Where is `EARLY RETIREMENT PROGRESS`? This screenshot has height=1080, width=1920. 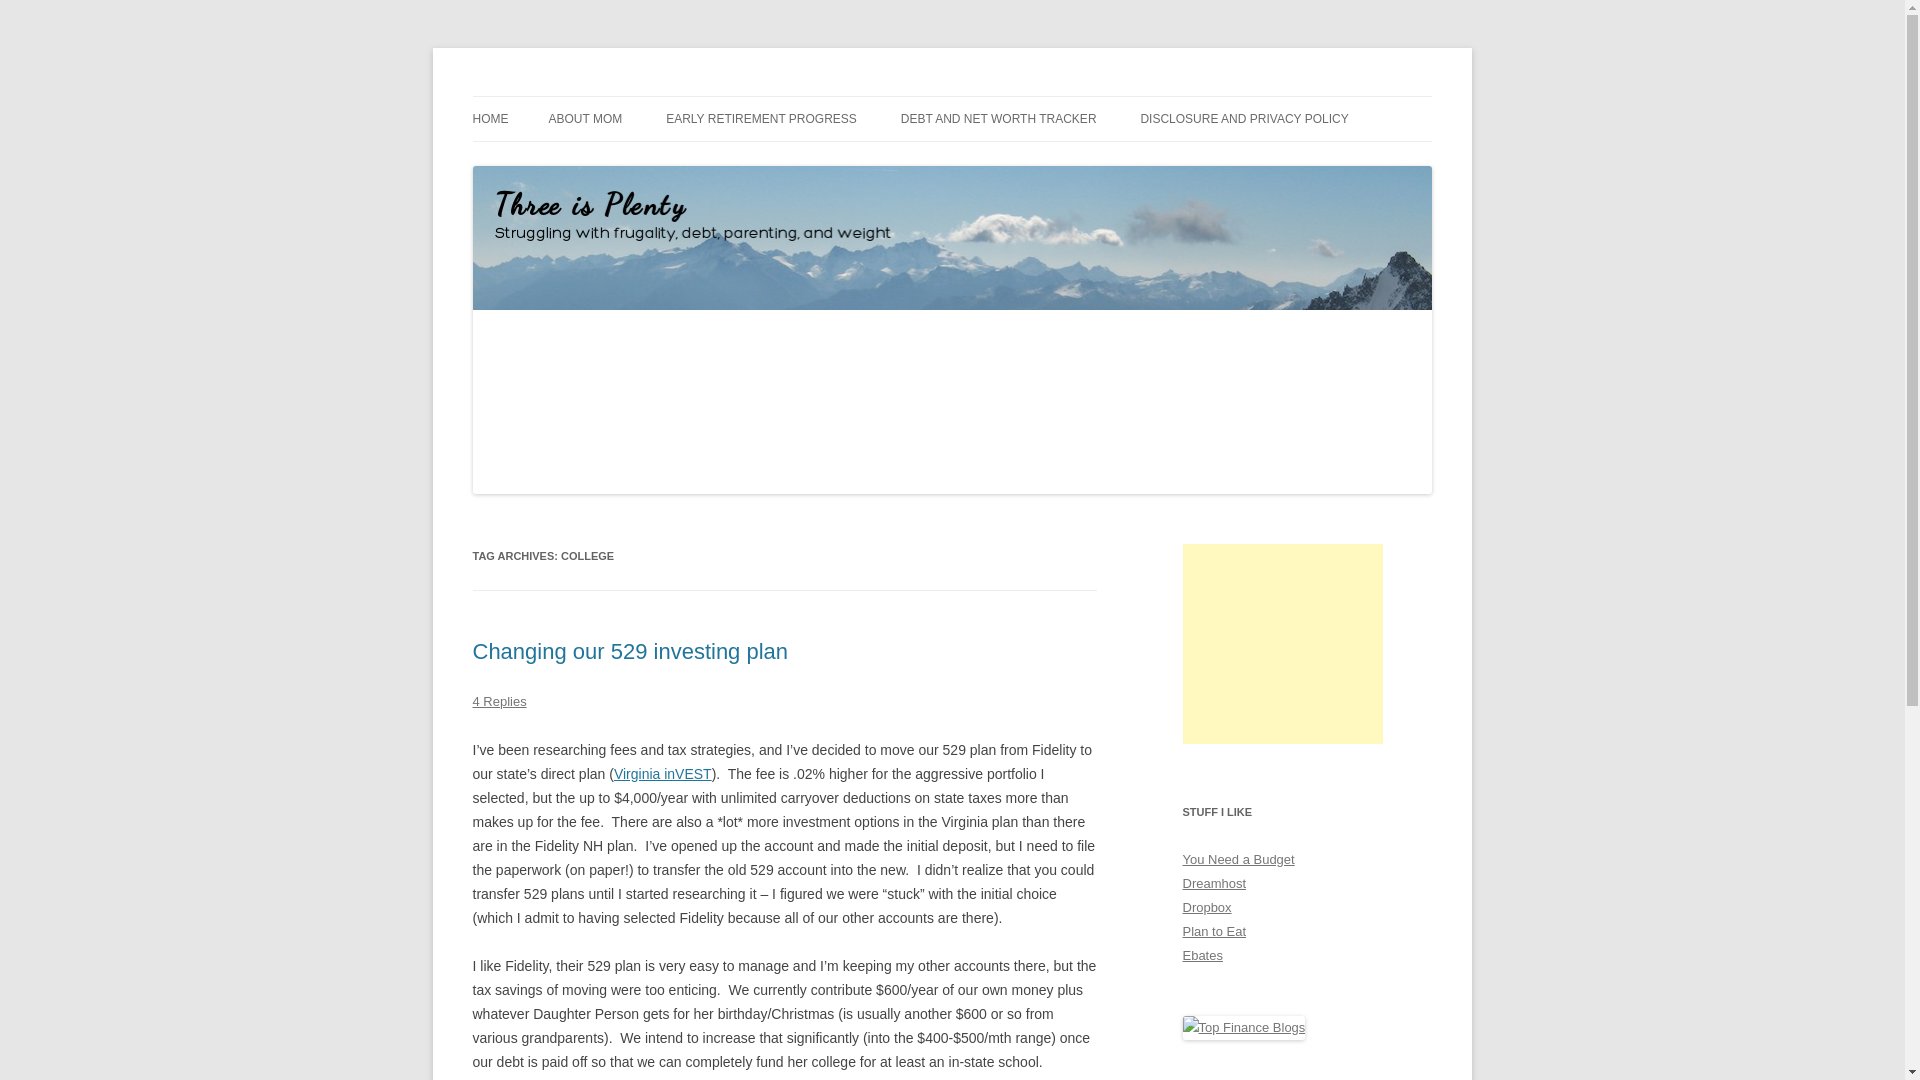
EARLY RETIREMENT PROGRESS is located at coordinates (761, 119).